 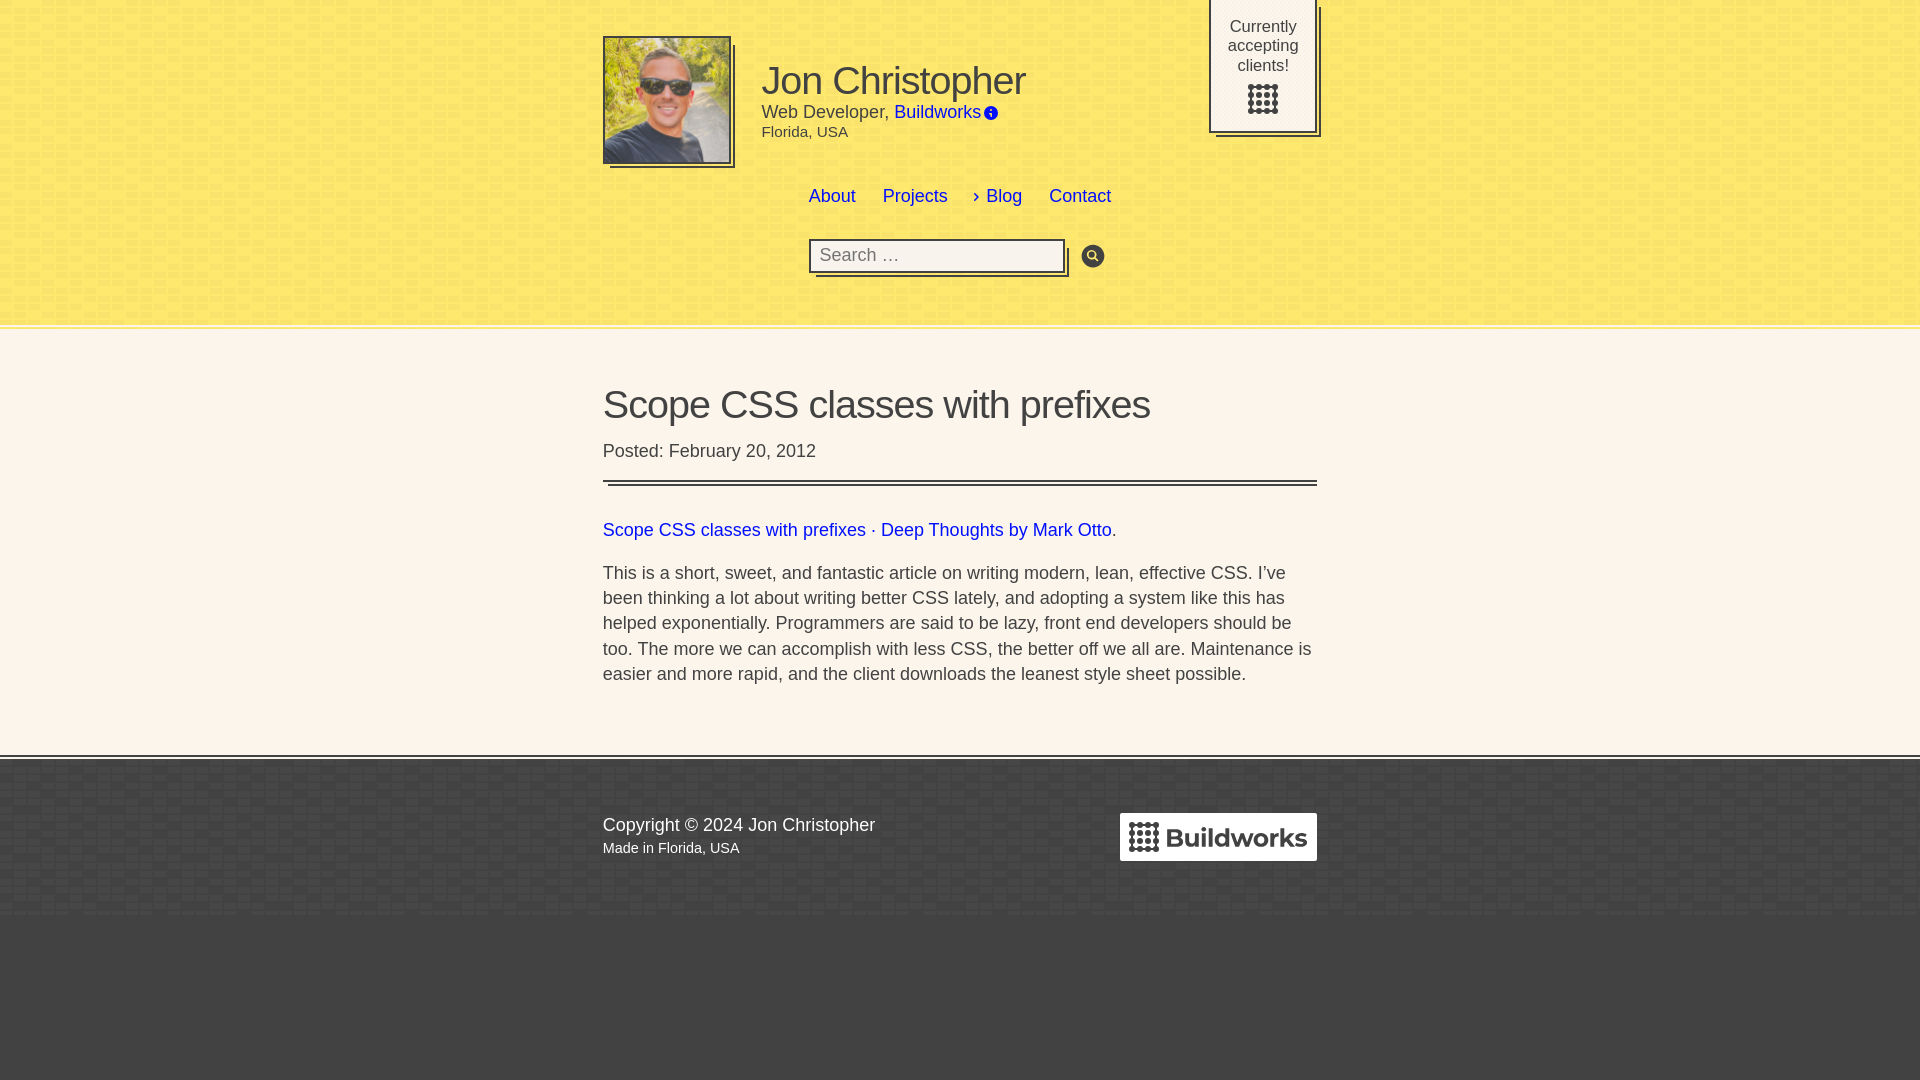 I want to click on Projects, so click(x=914, y=196).